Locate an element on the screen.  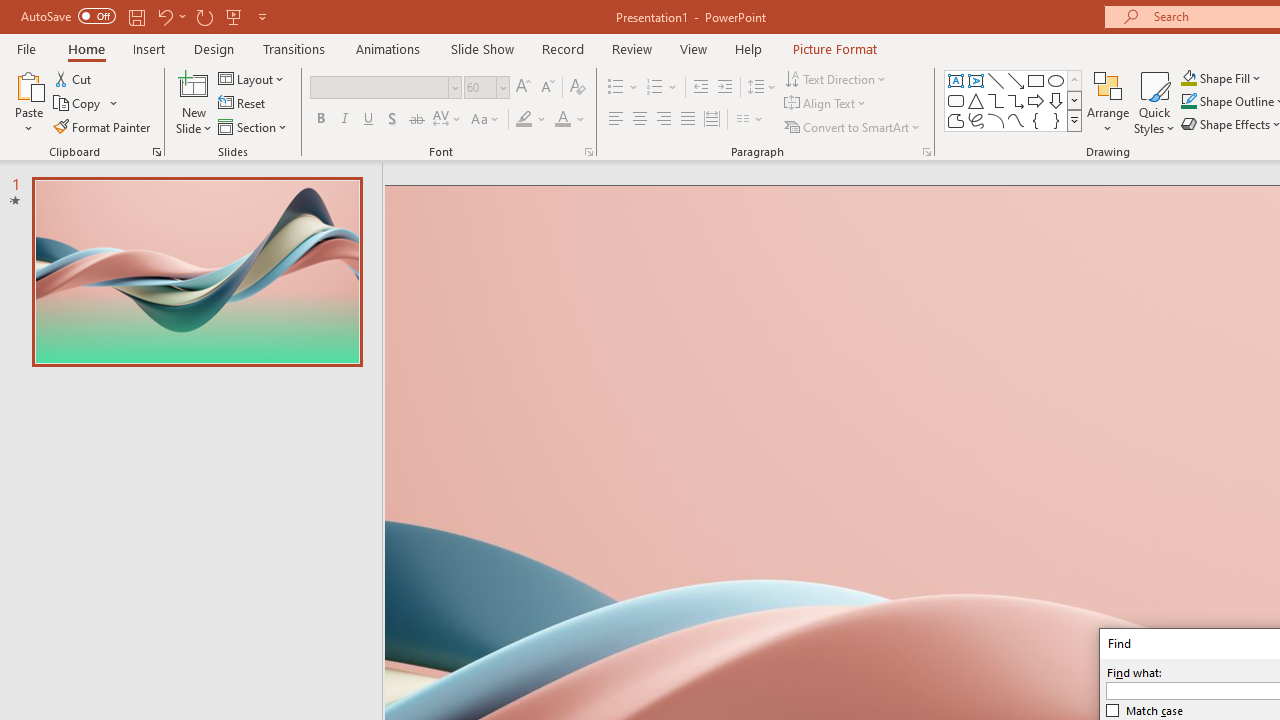
Font is located at coordinates (386, 88).